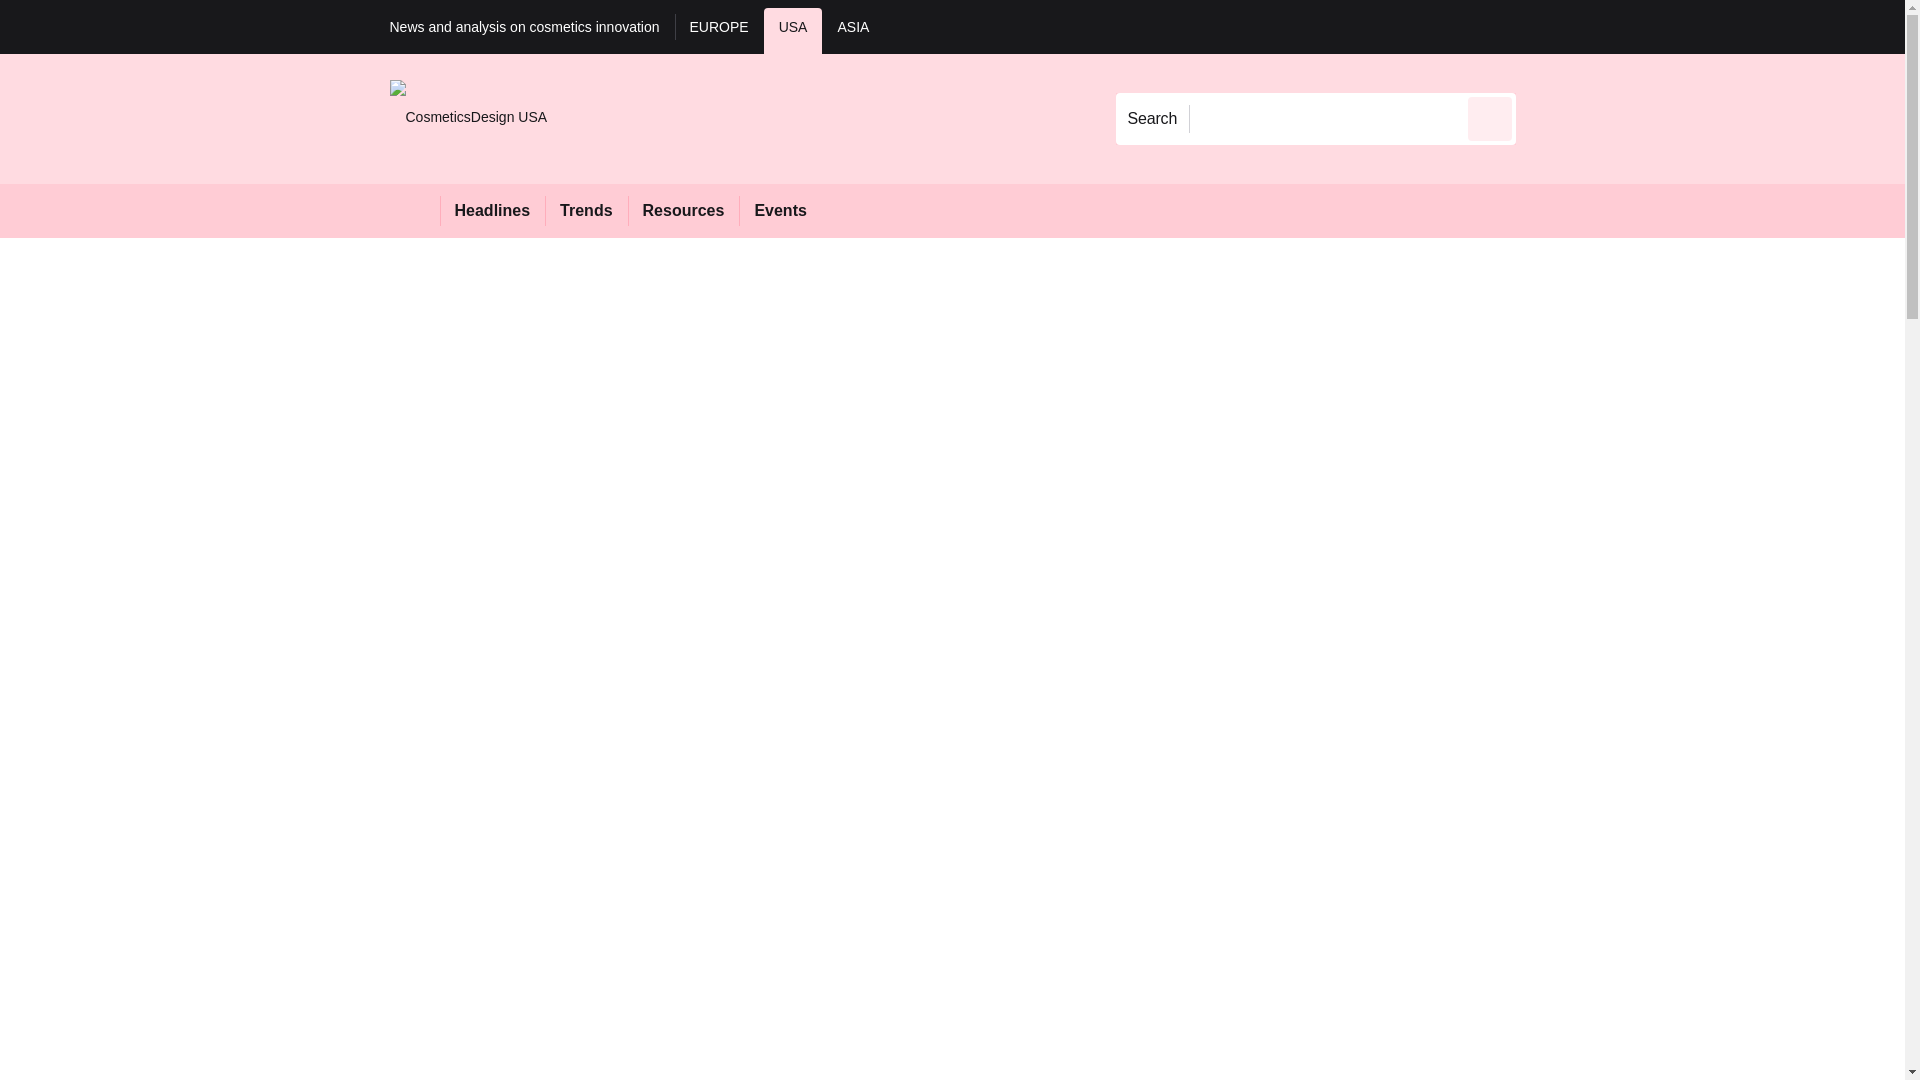 The width and height of the screenshot is (1920, 1080). What do you see at coordinates (1545, 26) in the screenshot?
I see `Sign in` at bounding box center [1545, 26].